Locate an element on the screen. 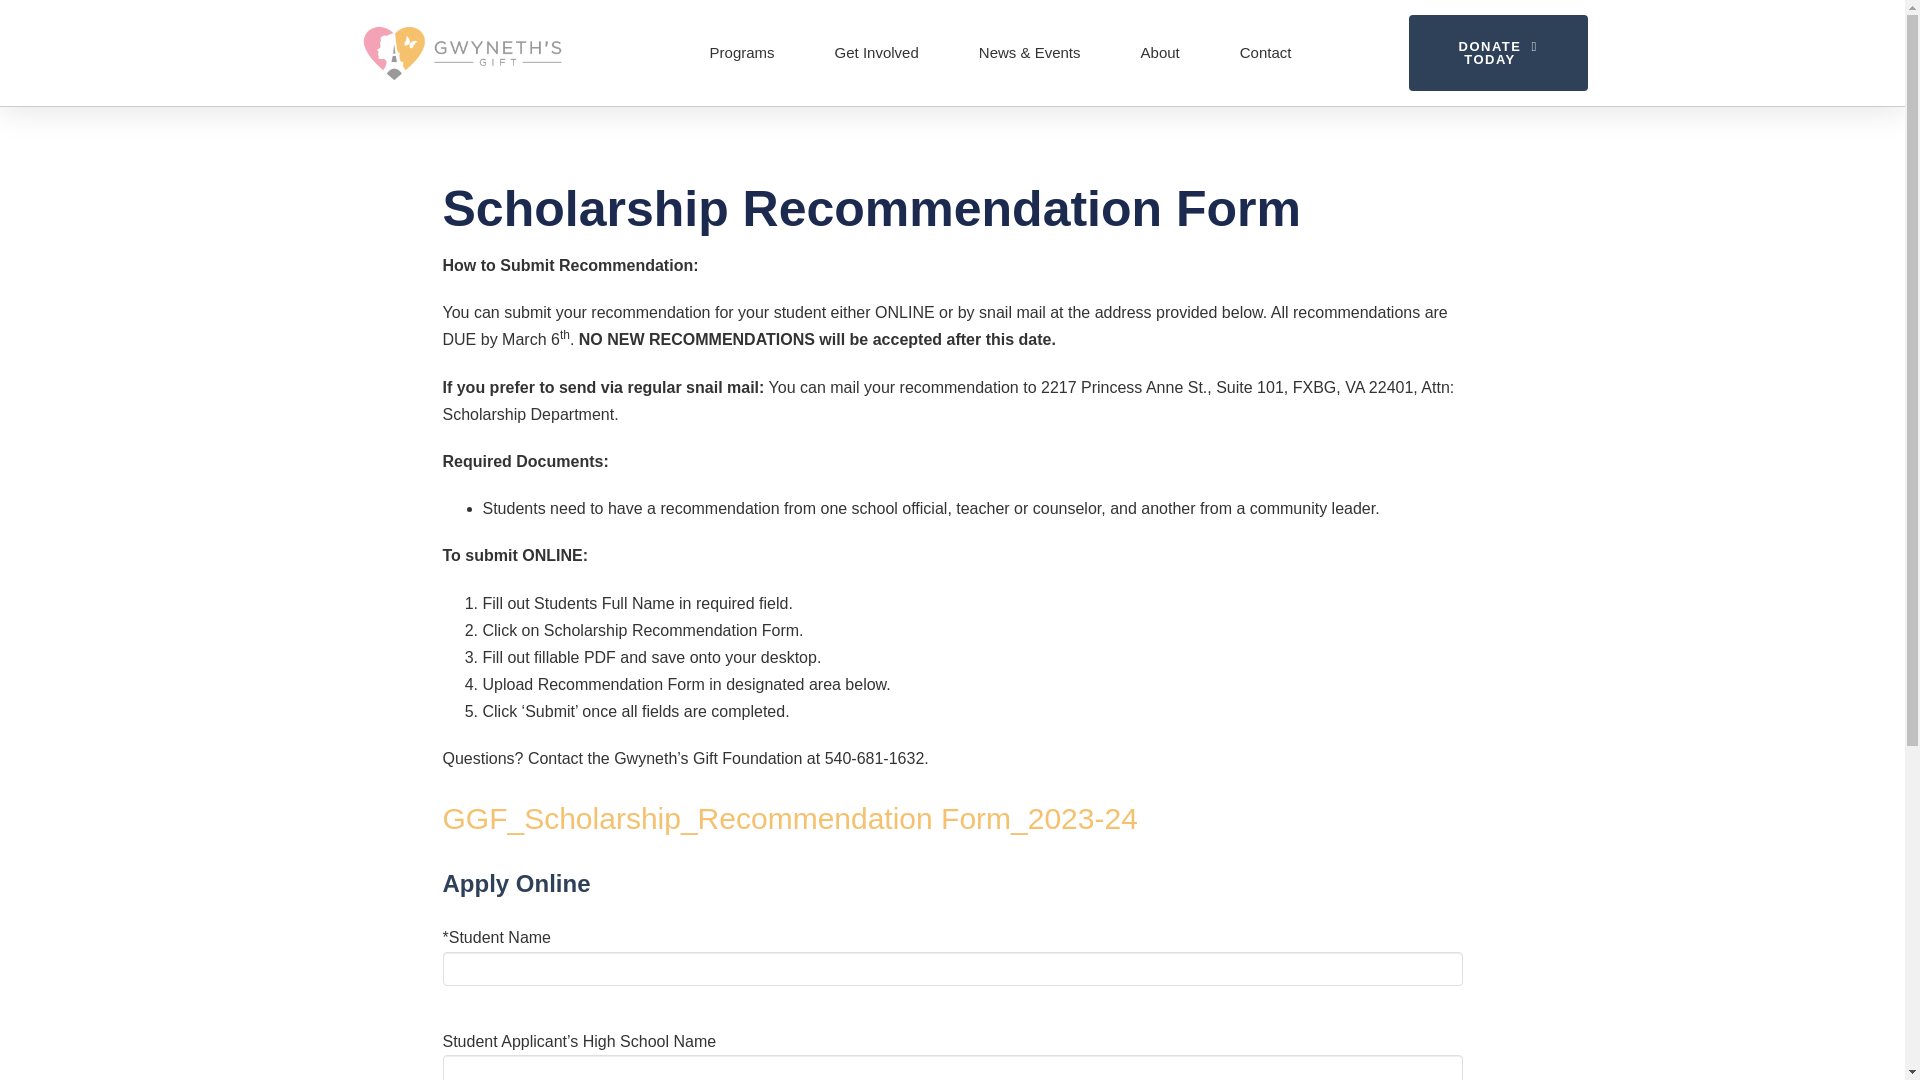  DONATE TODAY is located at coordinates (1497, 52).